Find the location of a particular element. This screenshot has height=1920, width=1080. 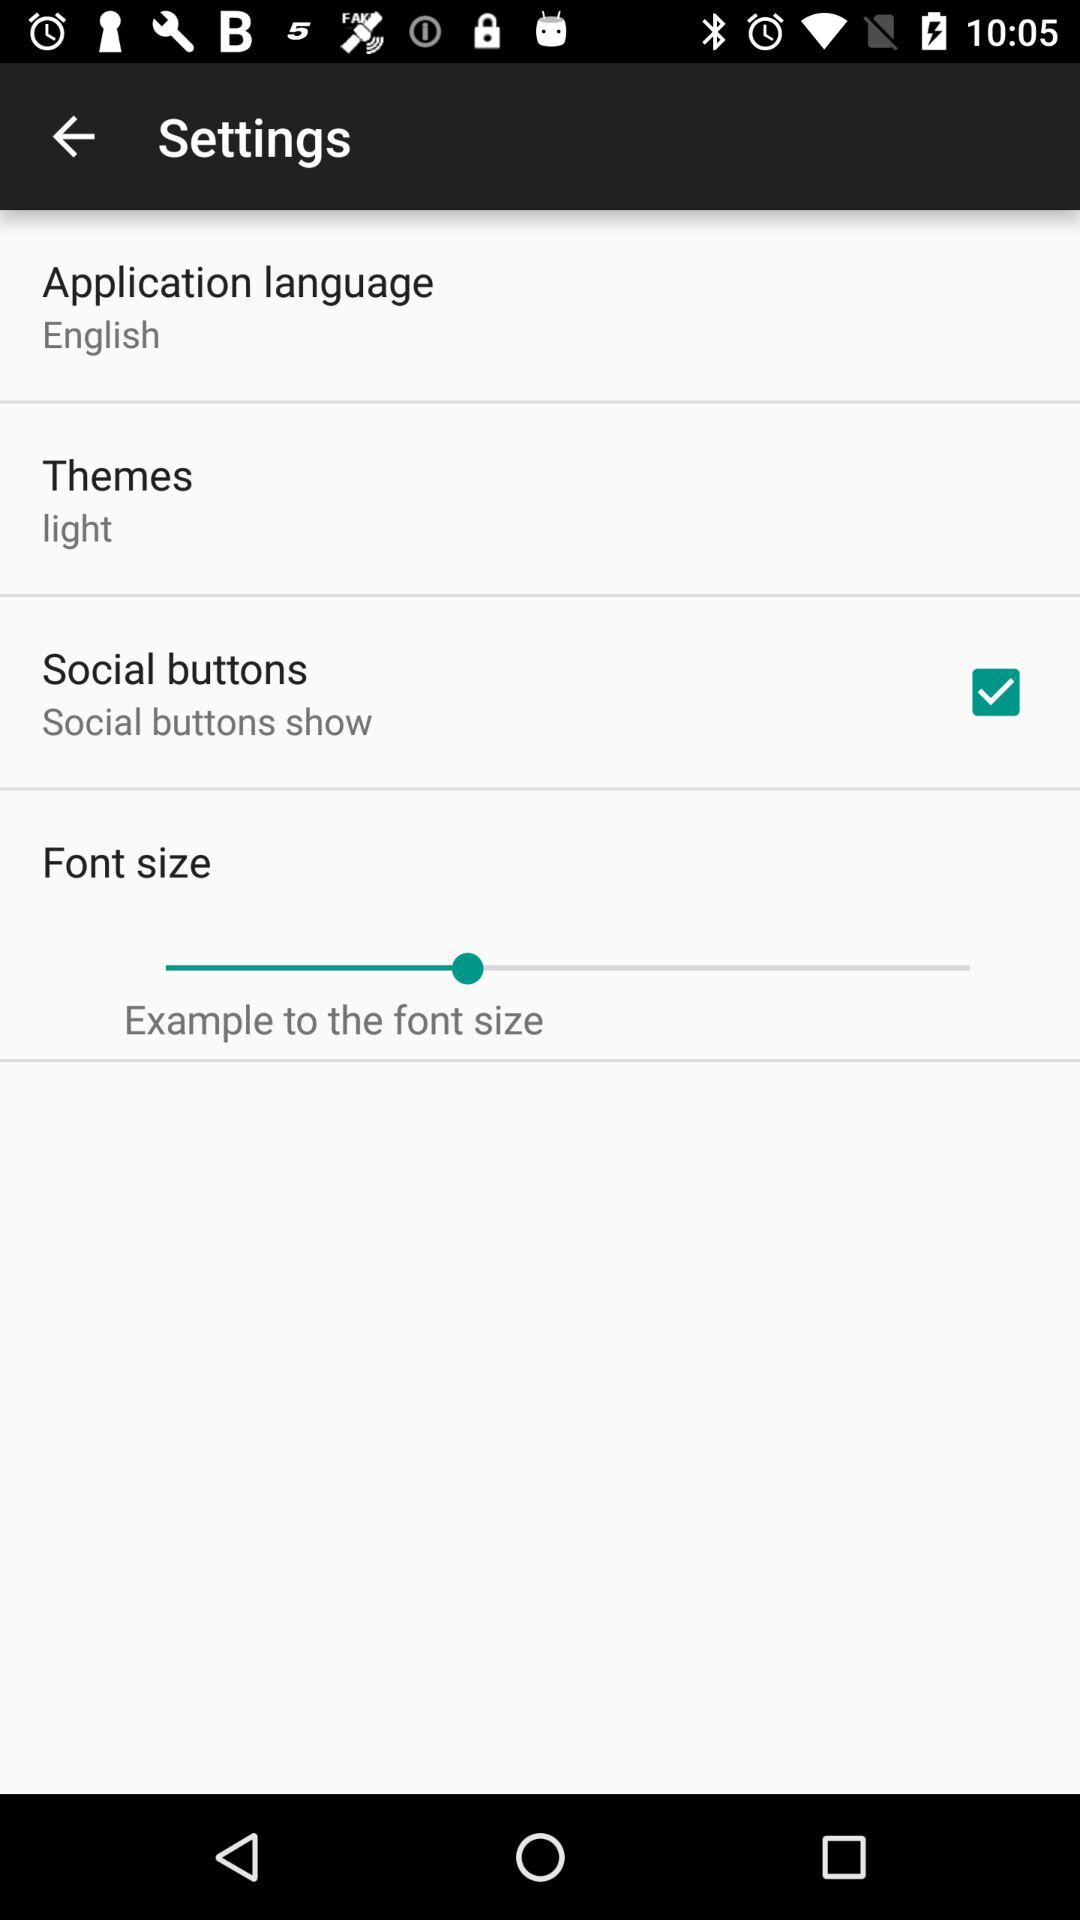

tap the icon above the themes icon is located at coordinates (101, 334).